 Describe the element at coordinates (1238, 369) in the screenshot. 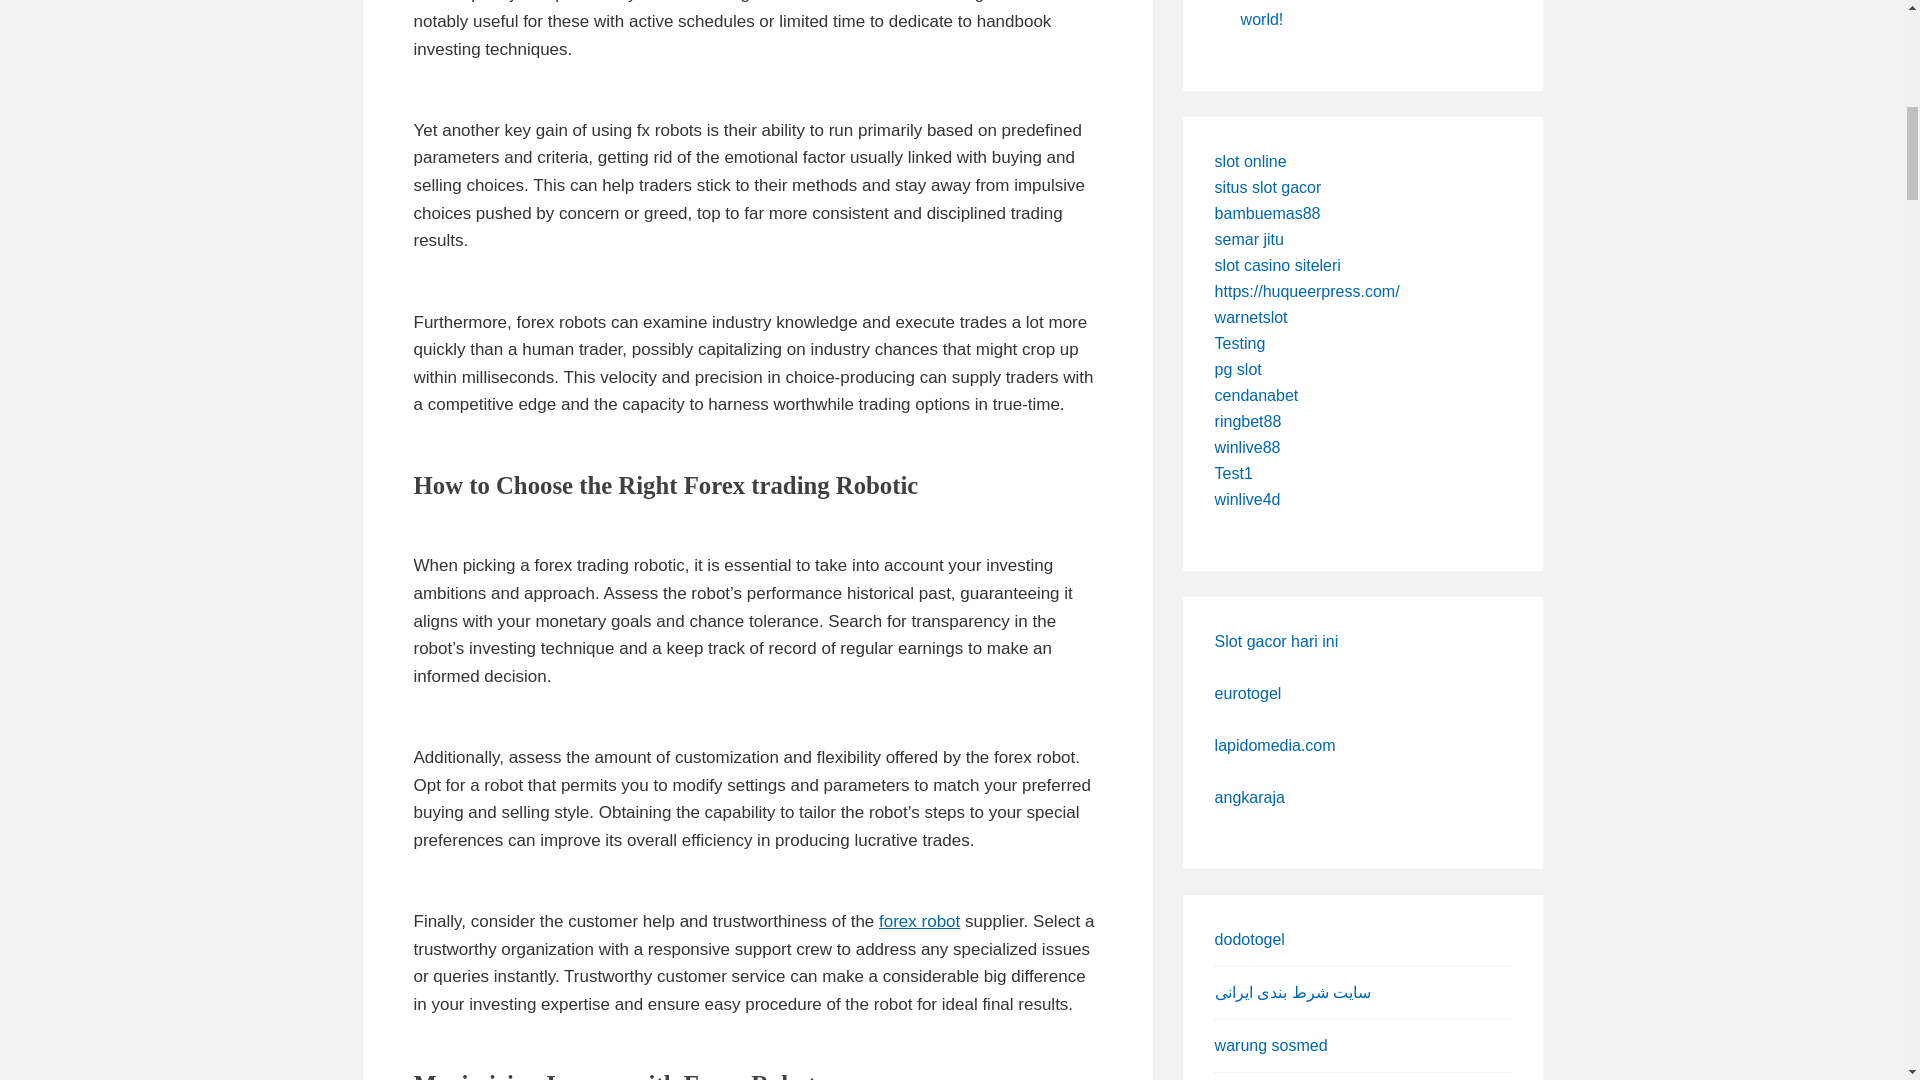

I see `pg slot` at that location.